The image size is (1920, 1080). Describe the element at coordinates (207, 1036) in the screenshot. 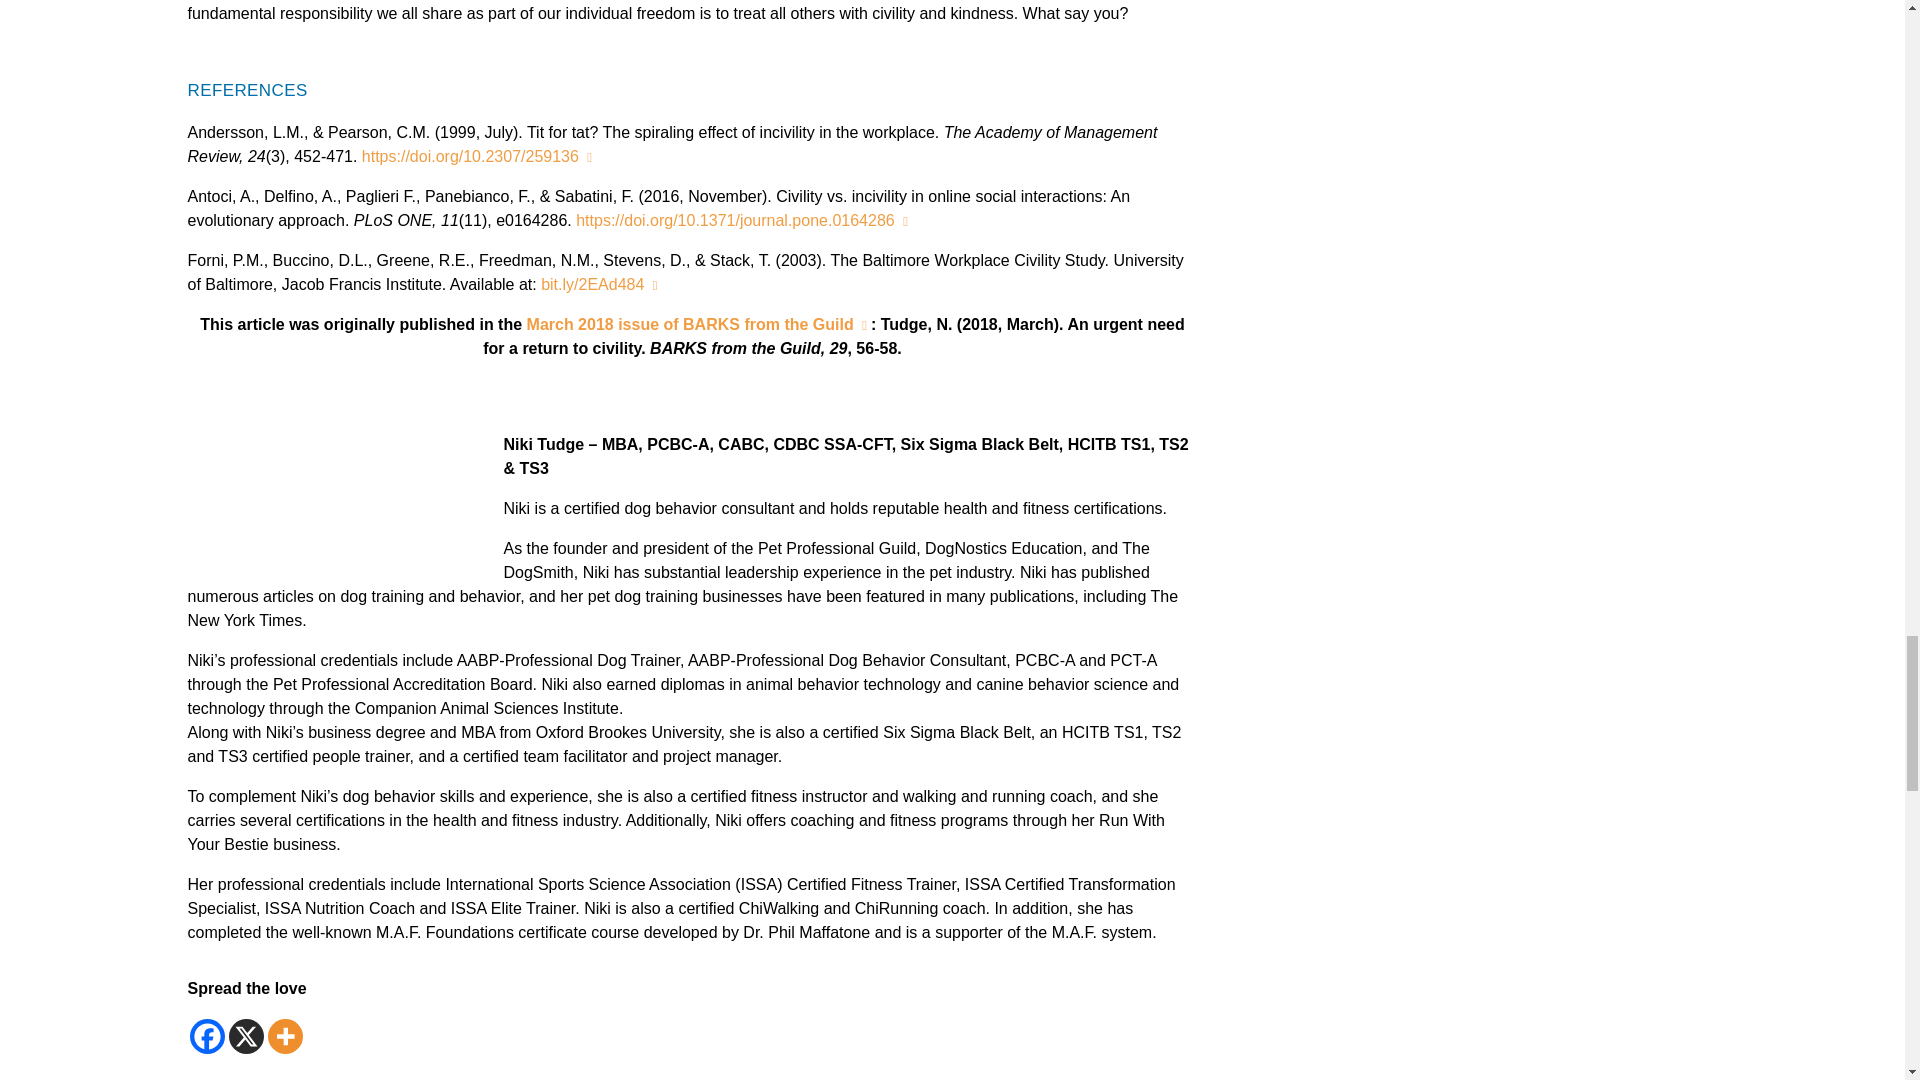

I see `Facebook` at that location.